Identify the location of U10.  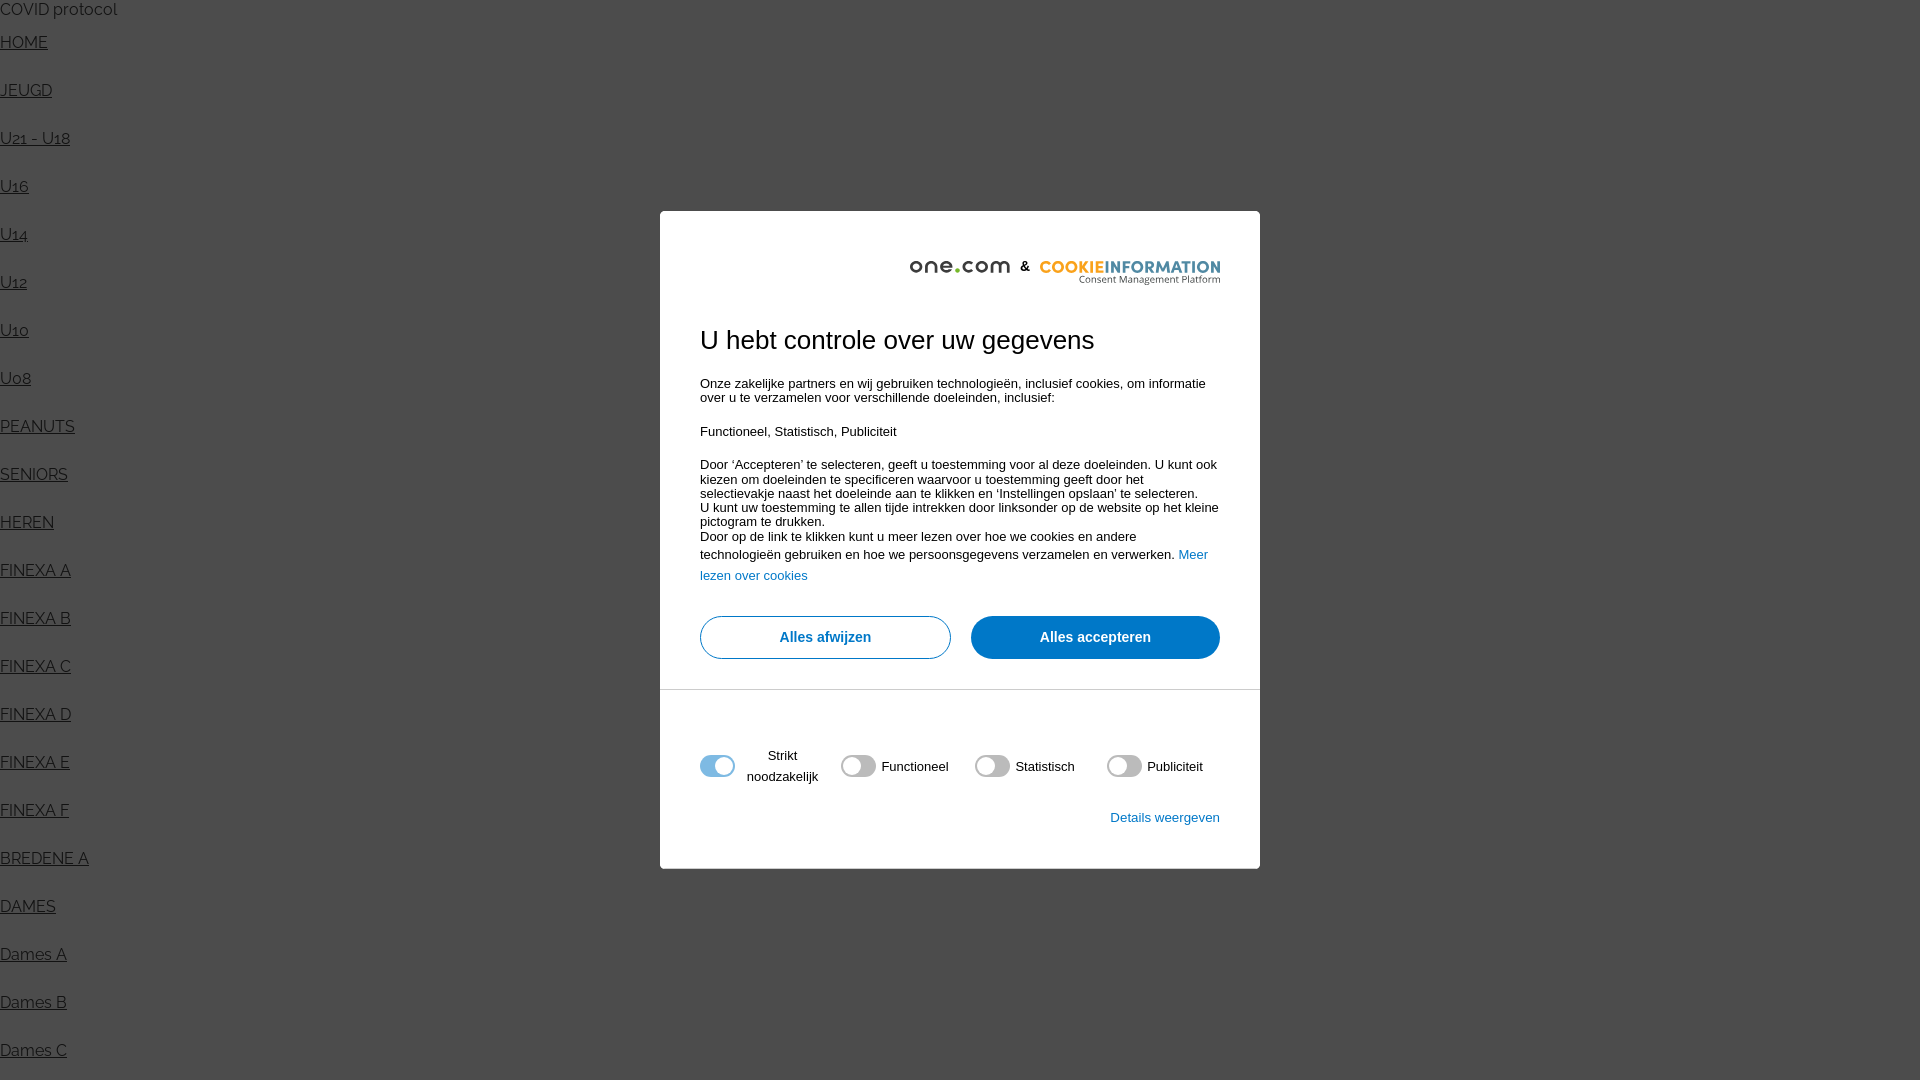
(14, 330).